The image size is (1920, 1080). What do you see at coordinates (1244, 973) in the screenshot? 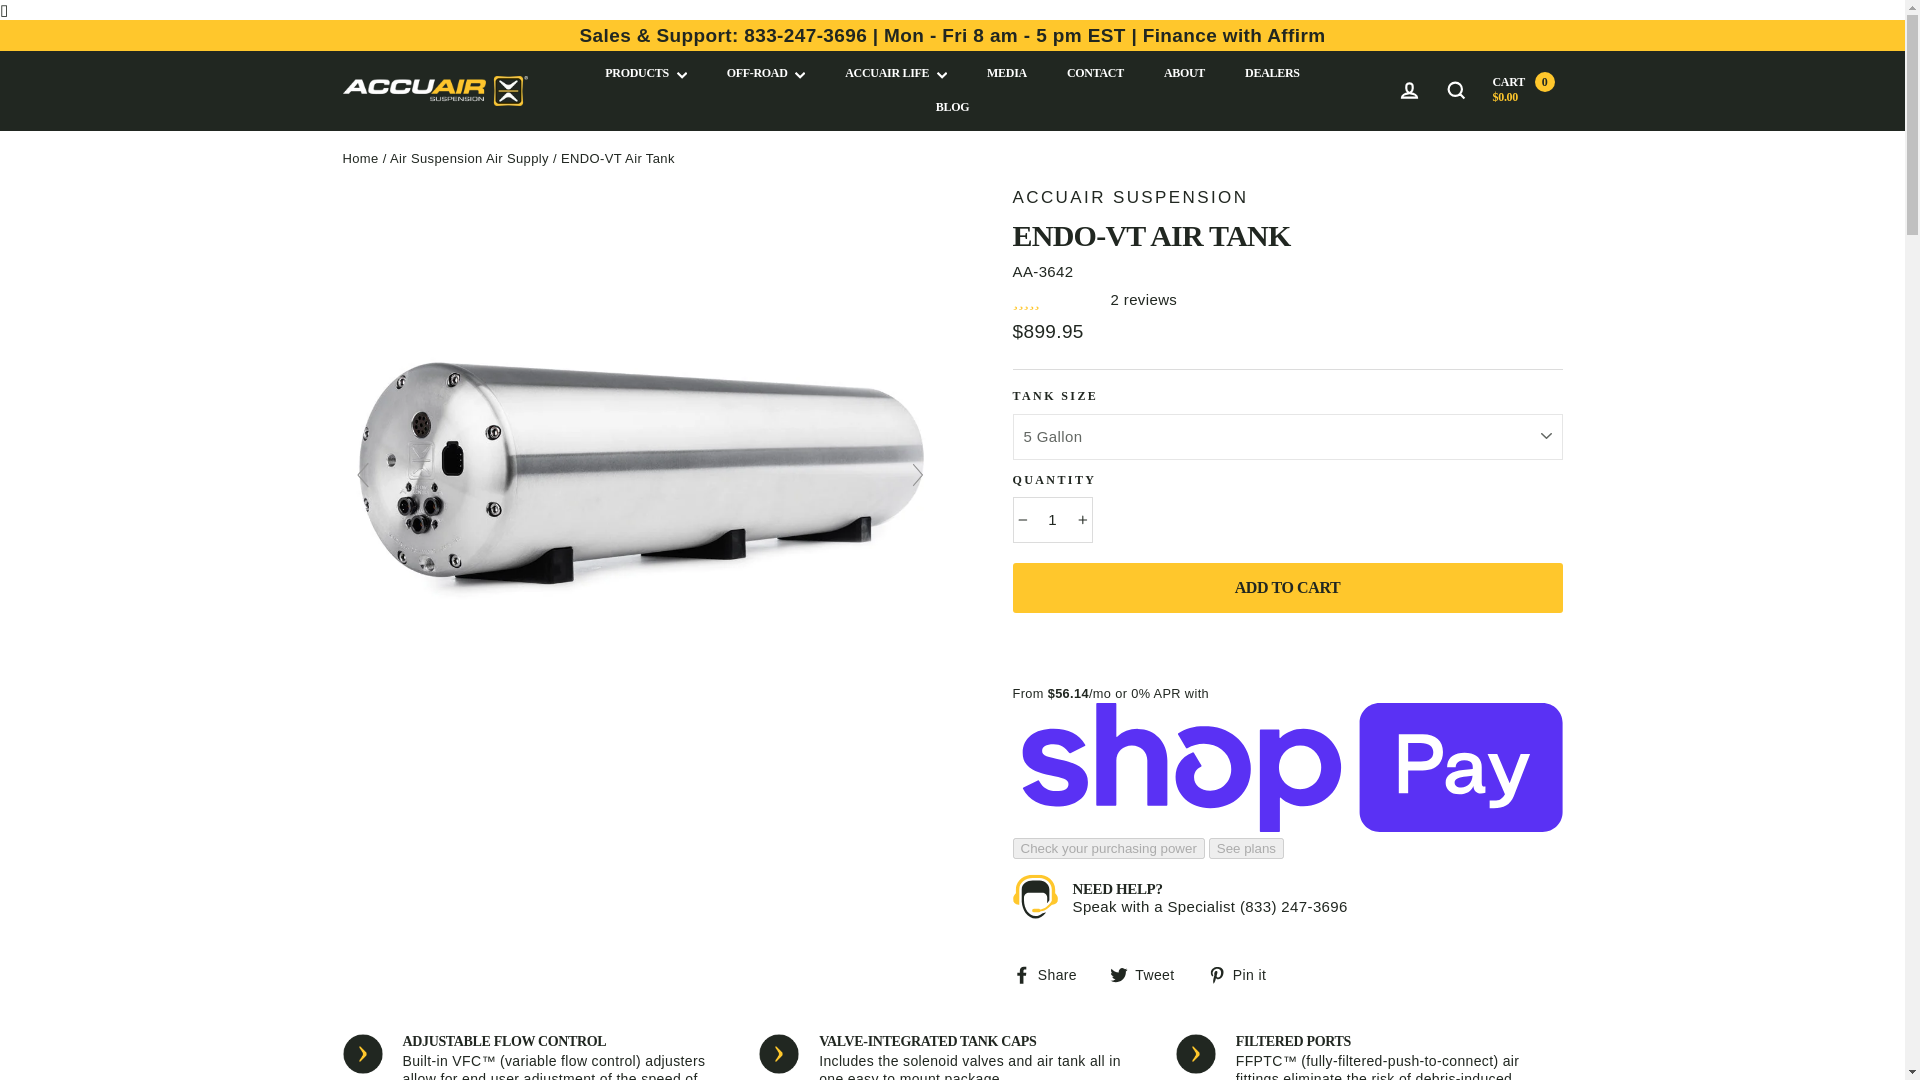
I see `Pin on Pinterest` at bounding box center [1244, 973].